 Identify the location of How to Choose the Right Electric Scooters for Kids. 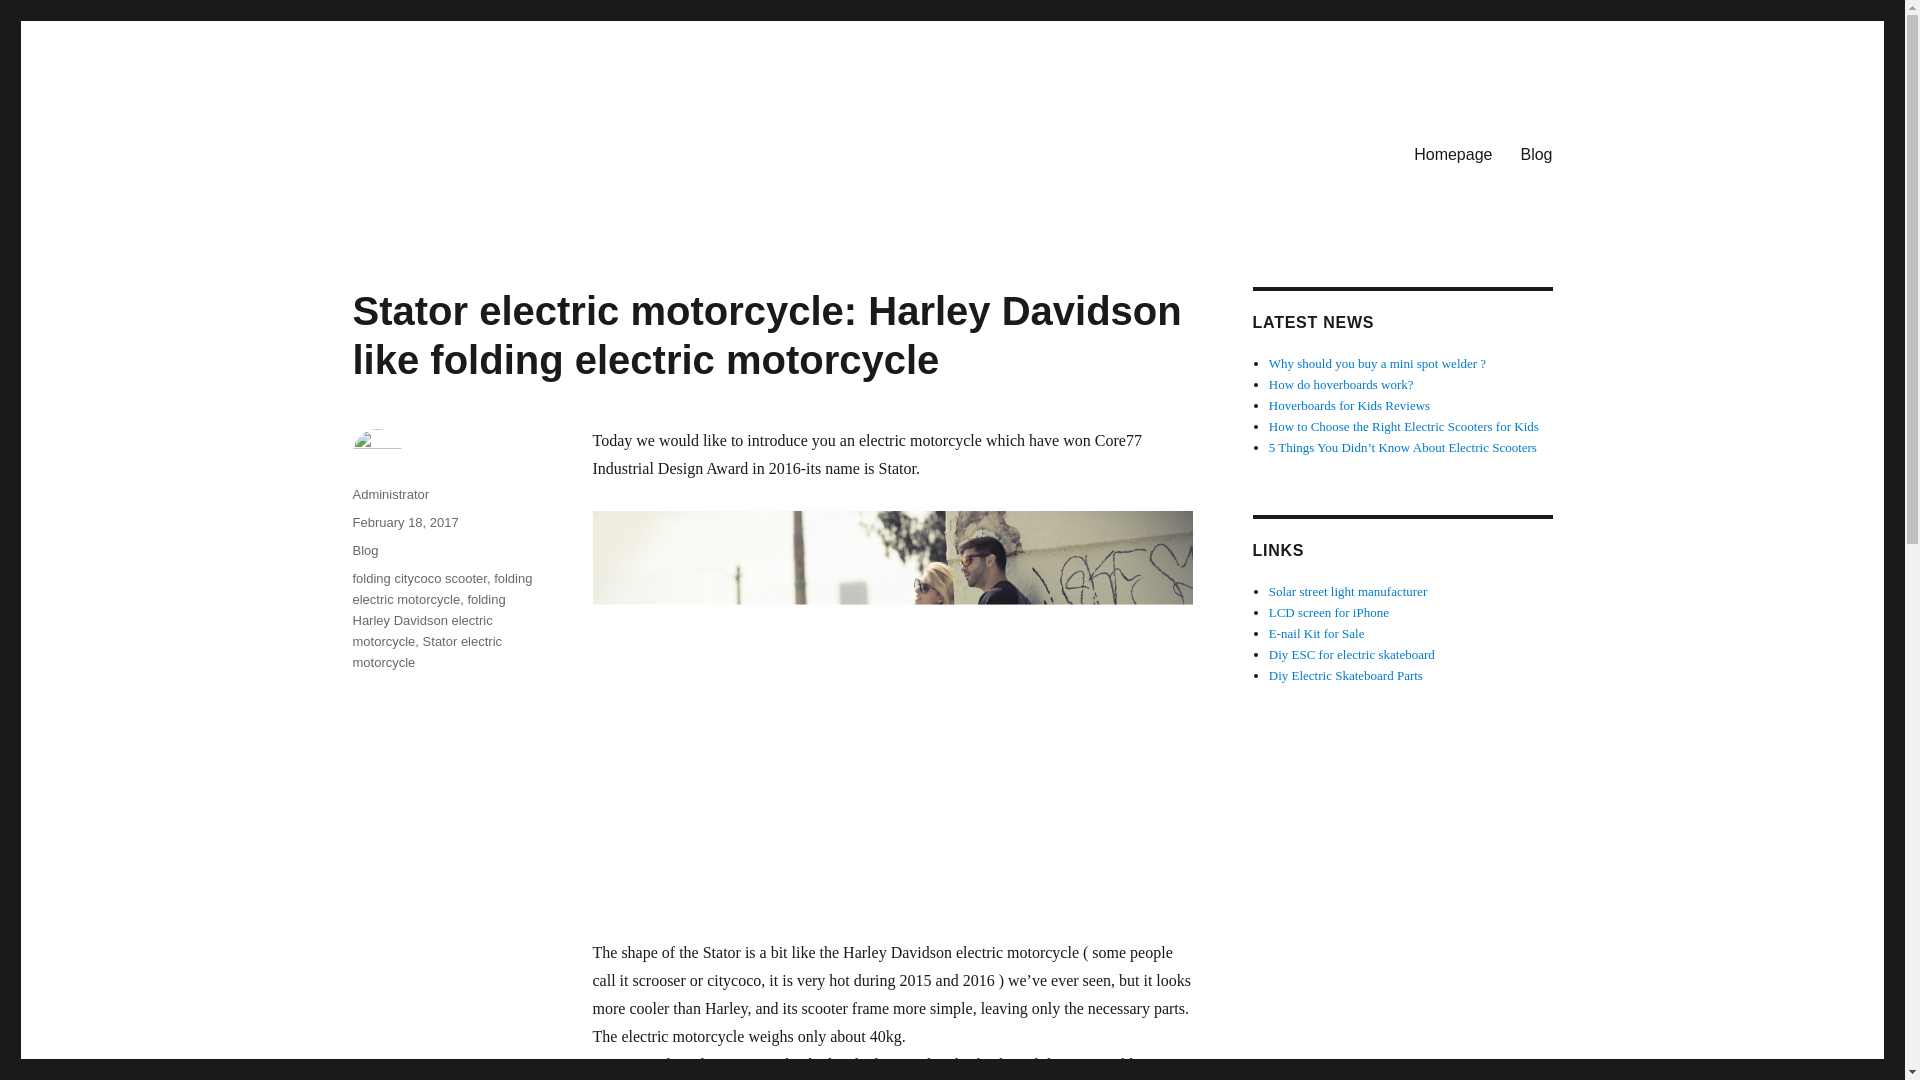
(1404, 426).